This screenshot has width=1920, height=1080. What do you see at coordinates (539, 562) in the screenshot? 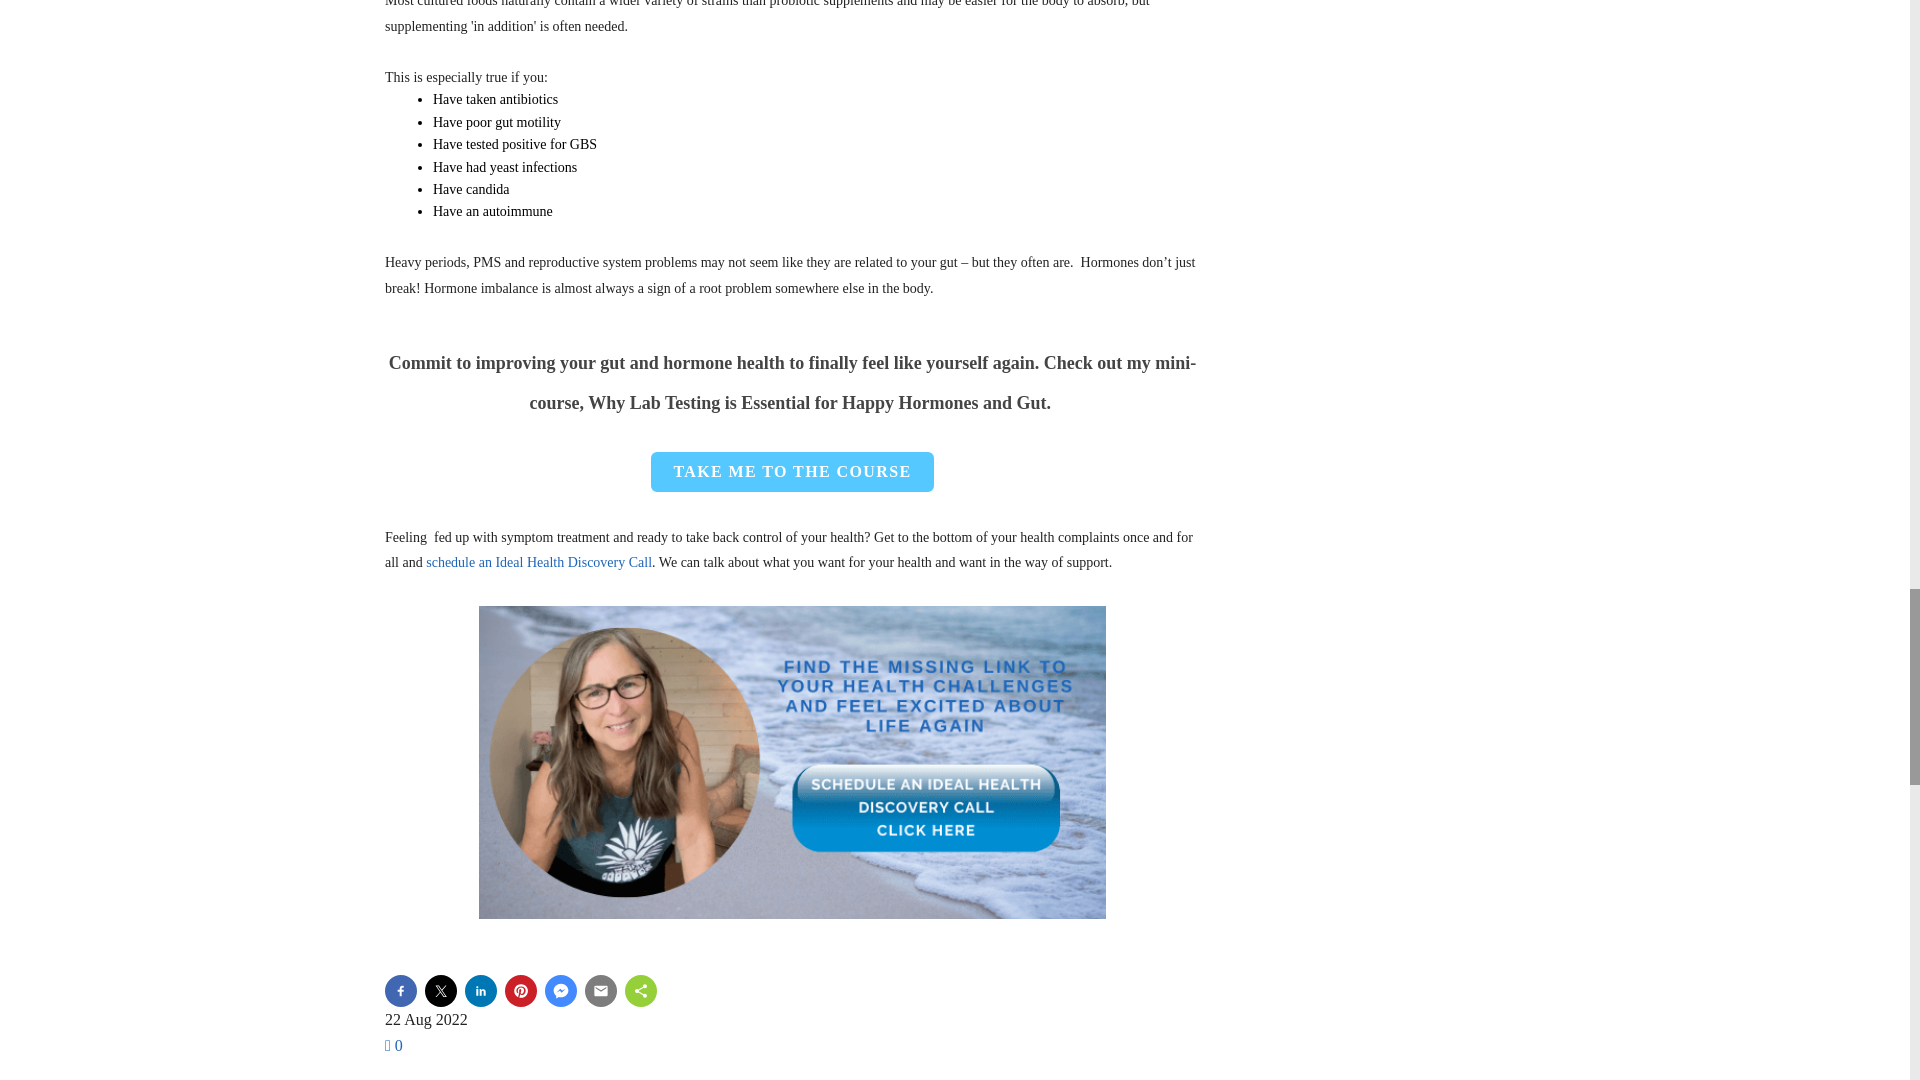
I see `schedule an Ideal Health Discovery Call` at bounding box center [539, 562].